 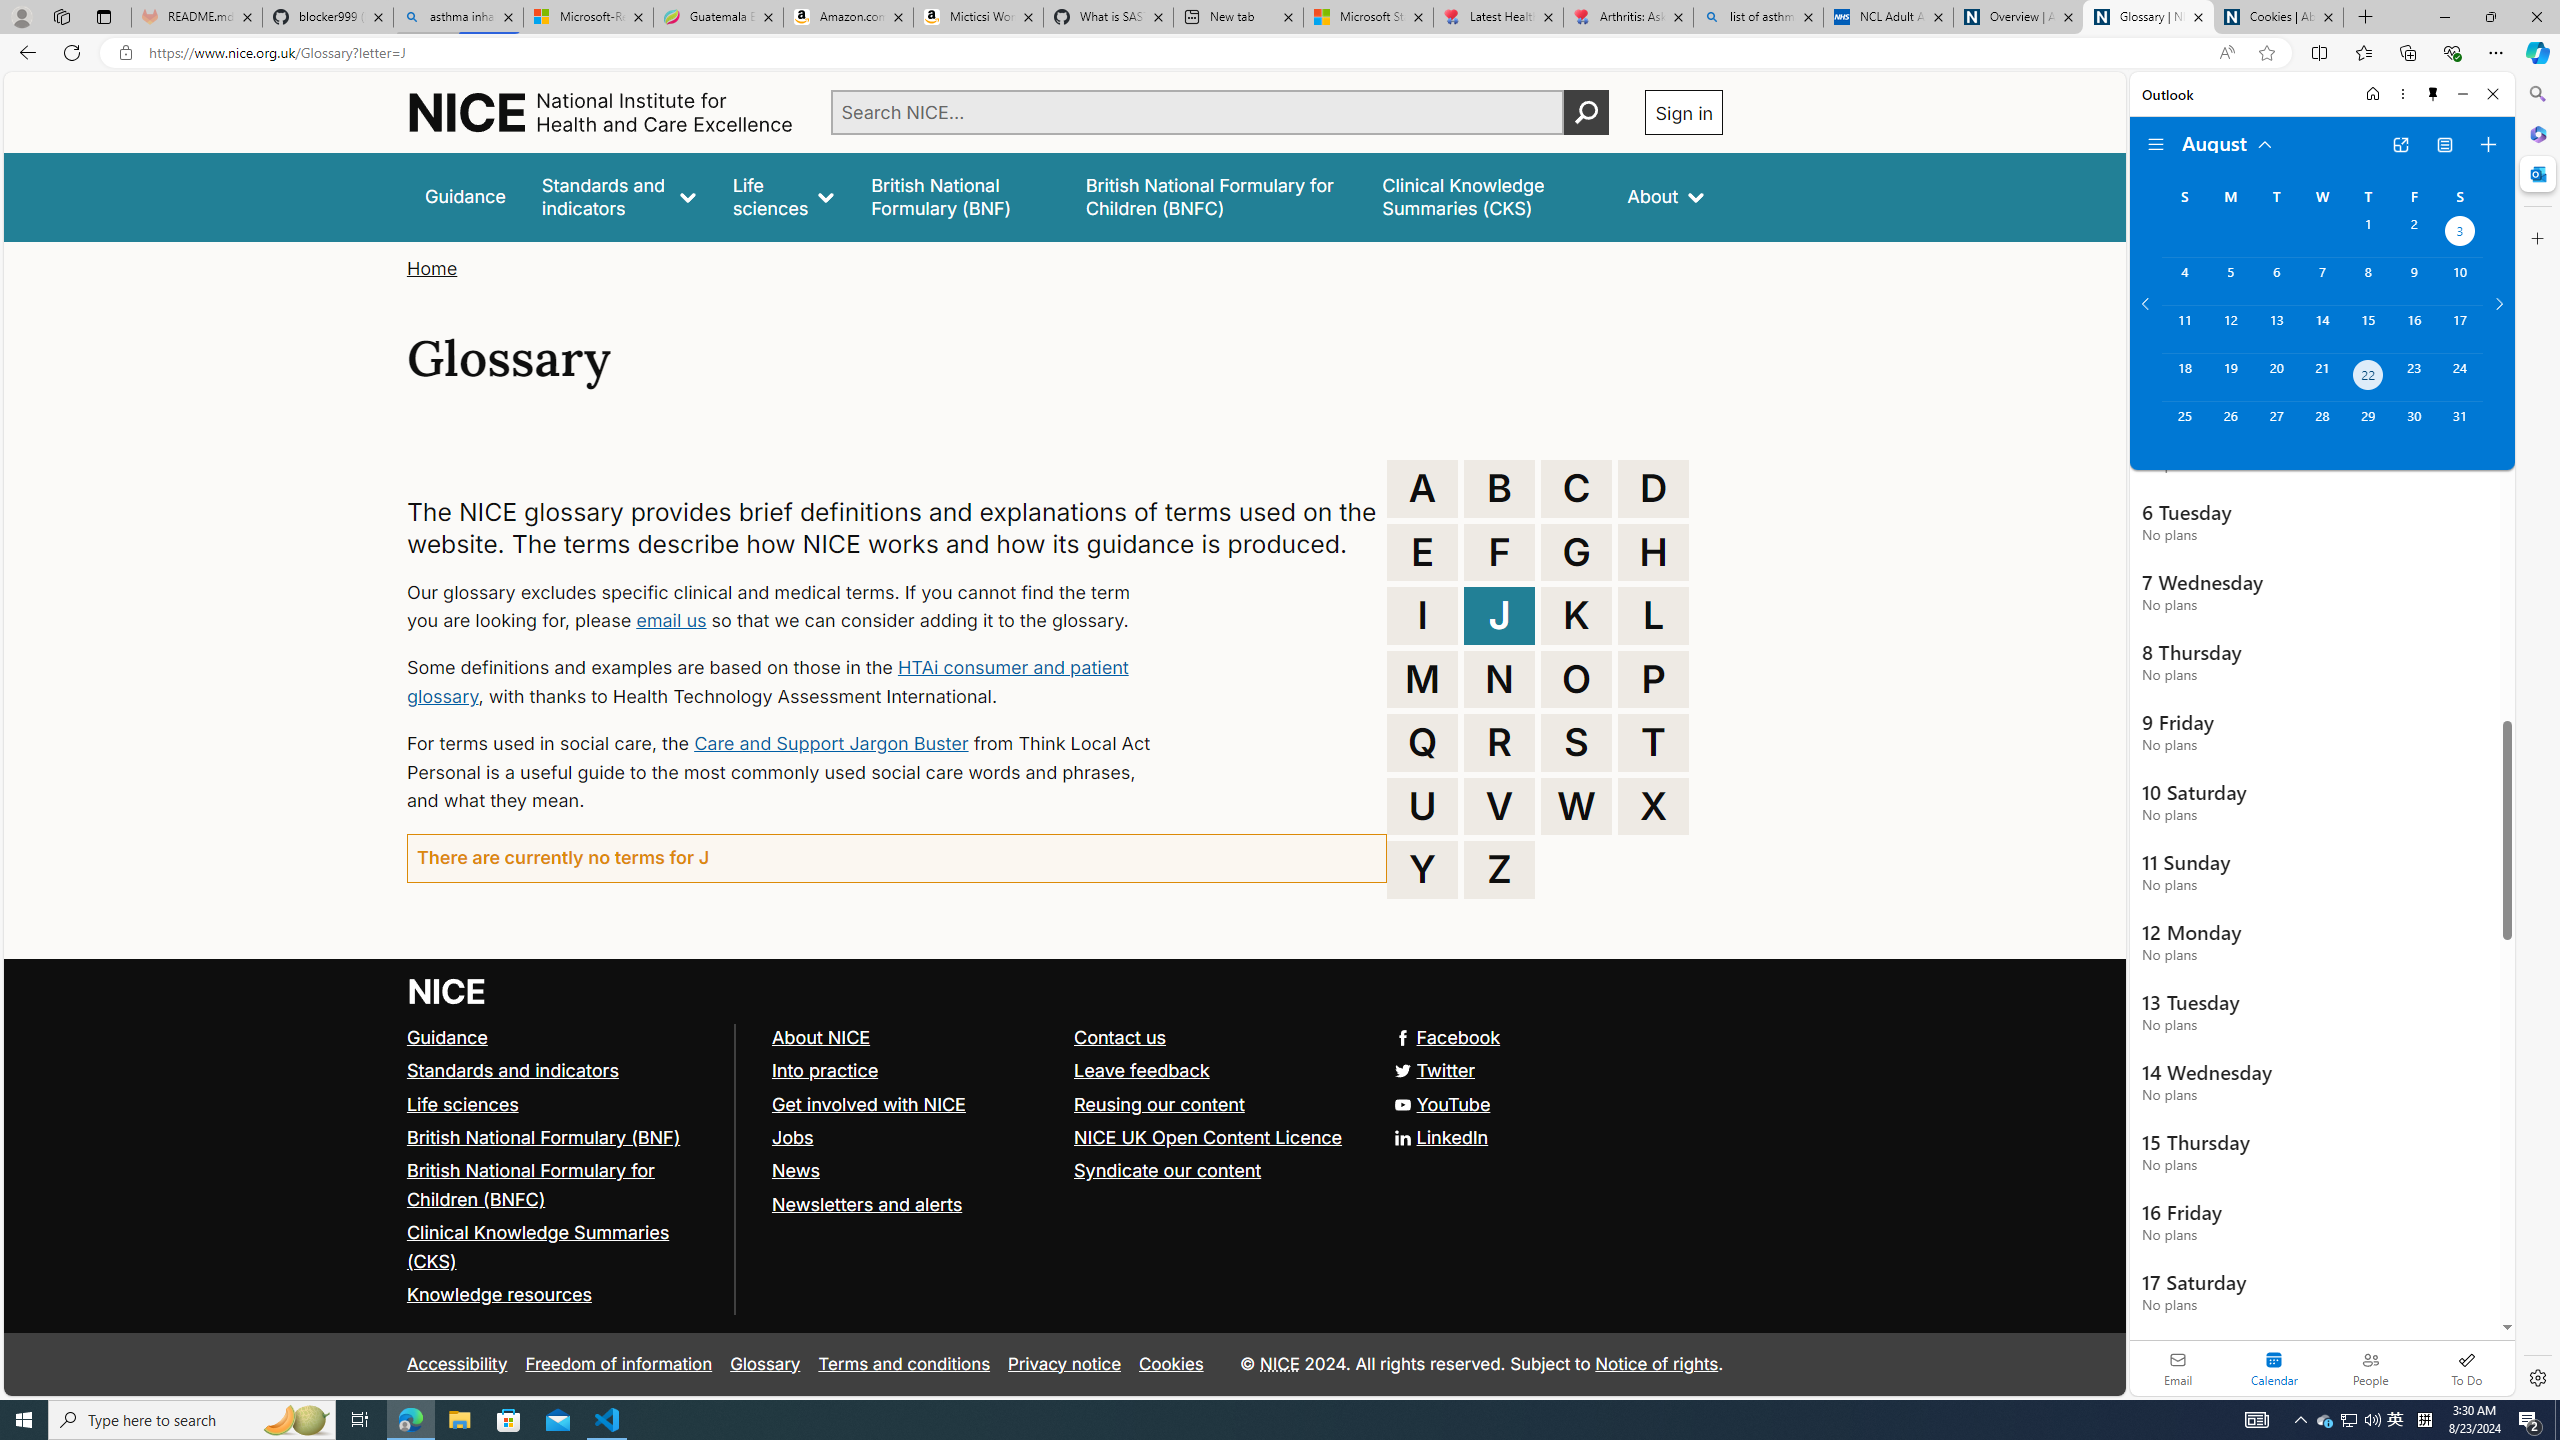 What do you see at coordinates (904, 1364) in the screenshot?
I see `Terms and conditions` at bounding box center [904, 1364].